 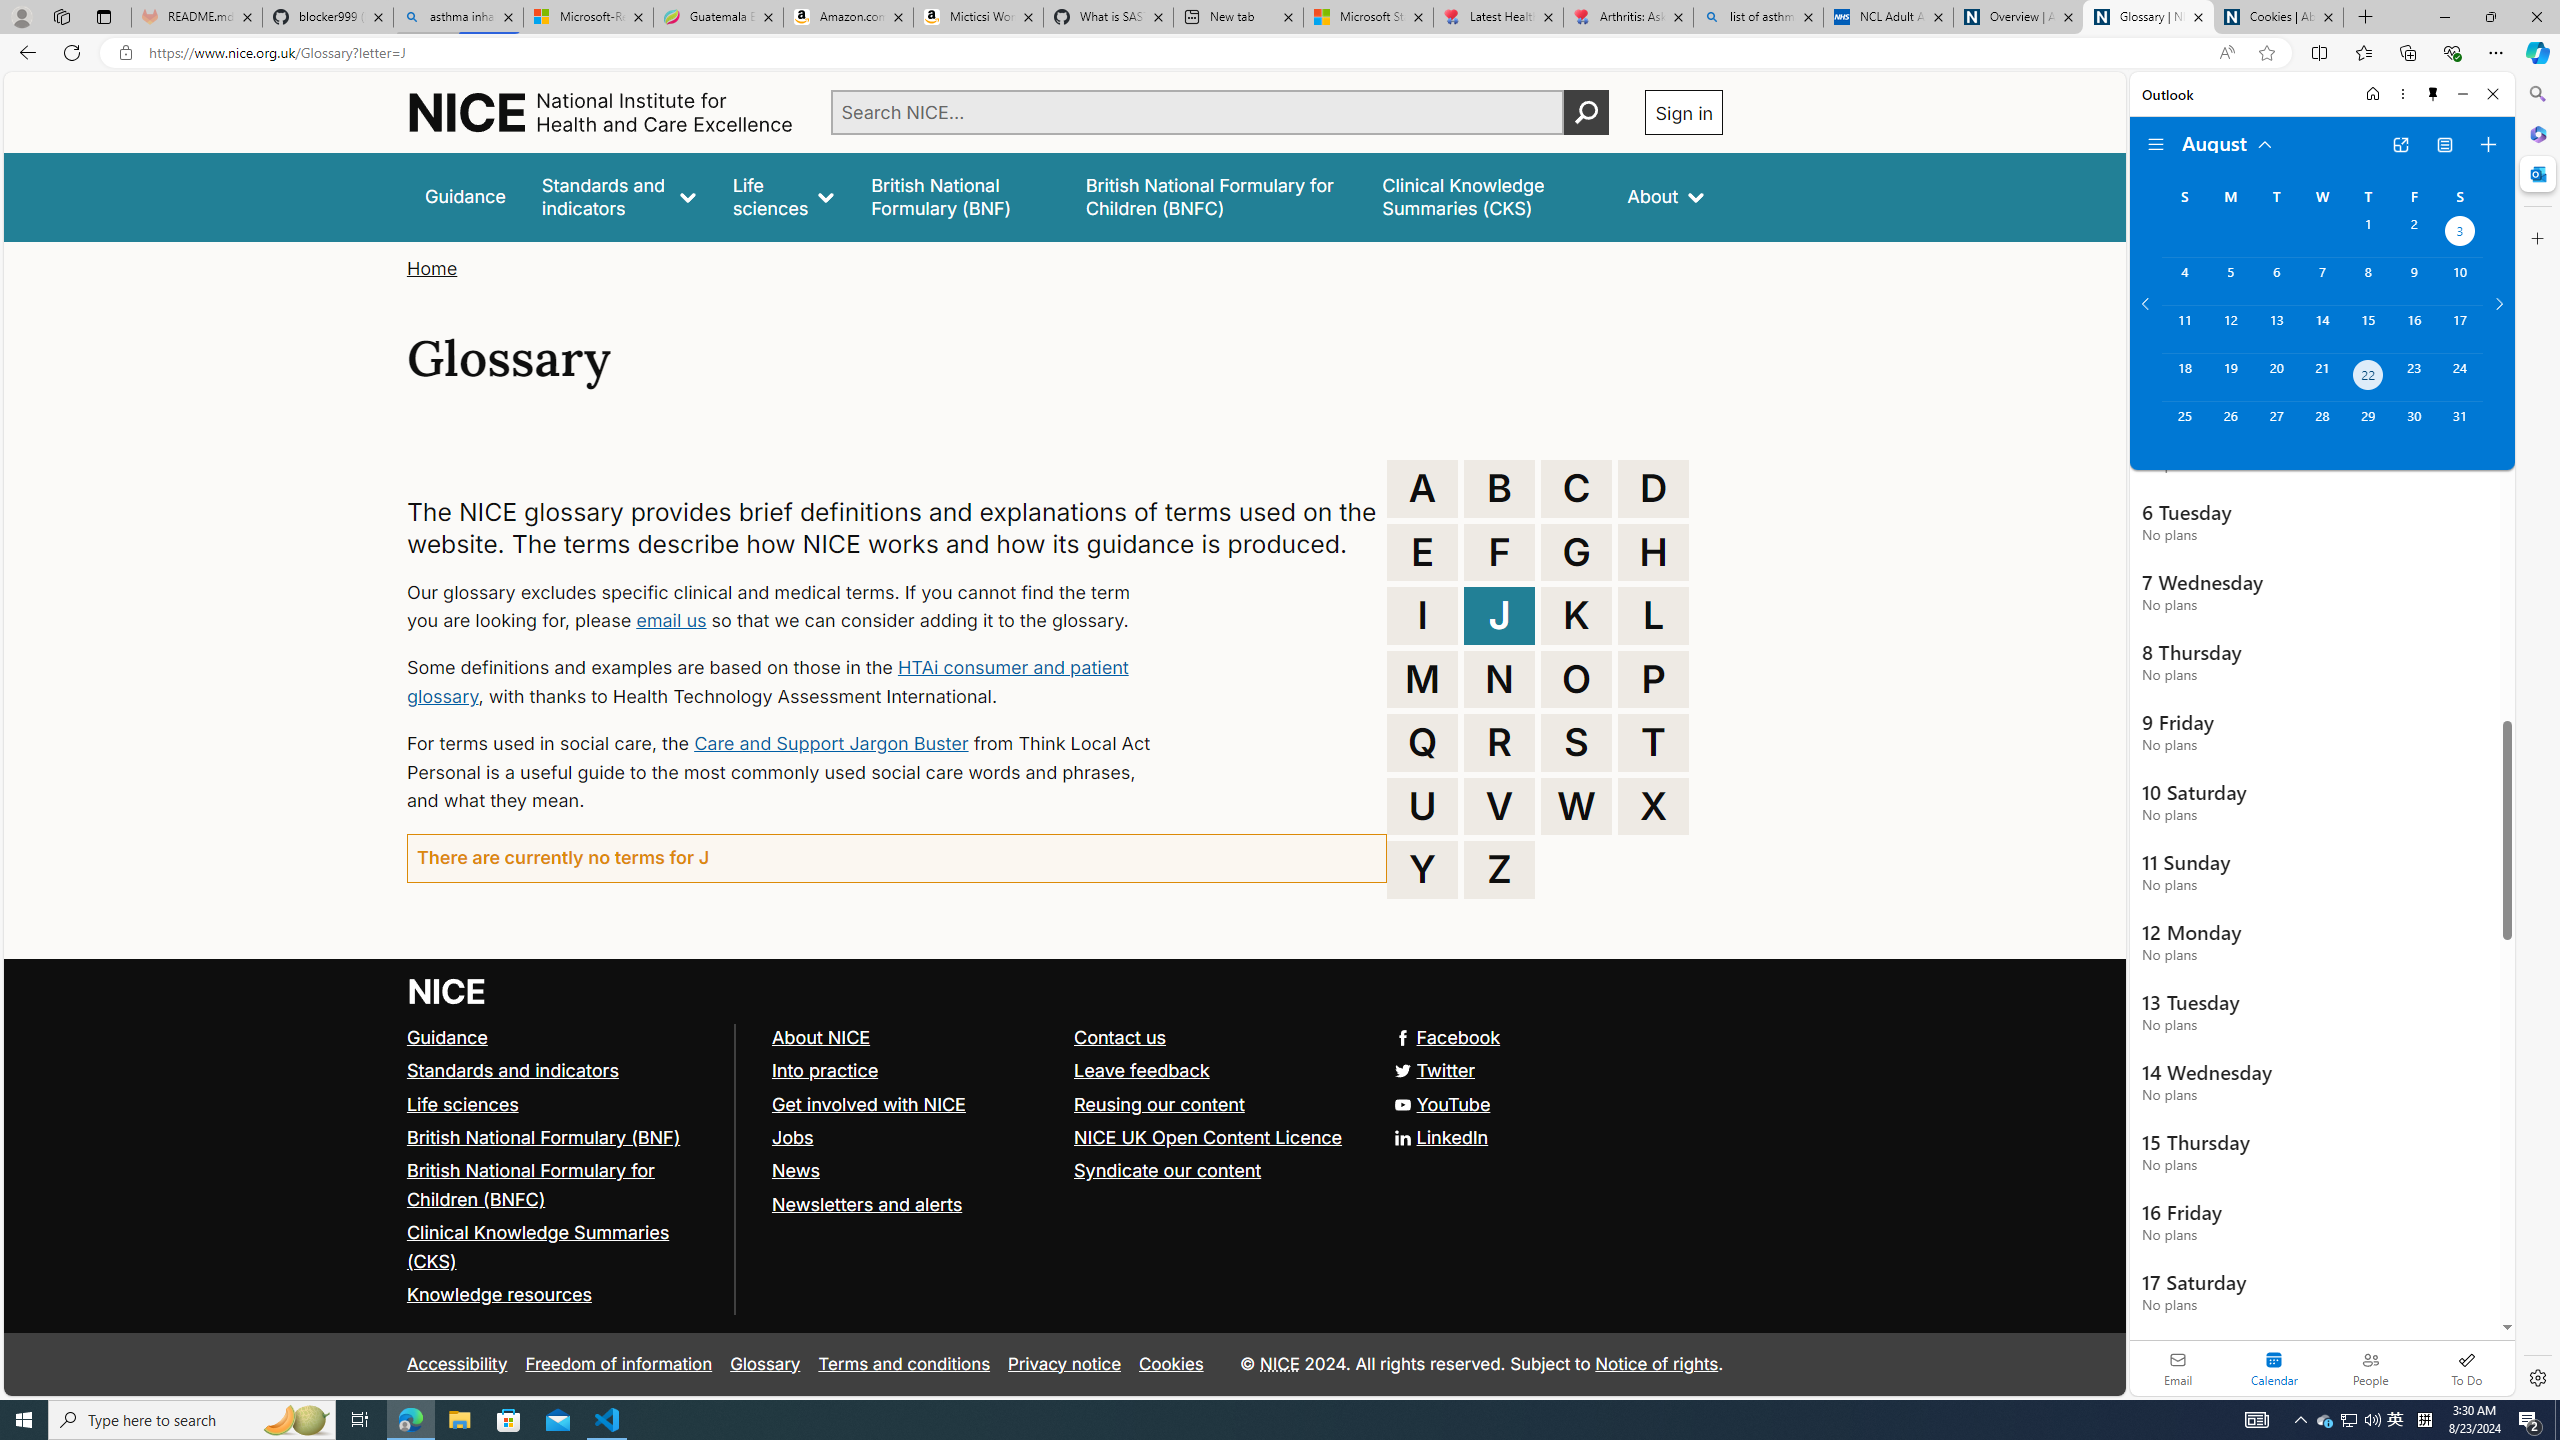 What do you see at coordinates (904, 1364) in the screenshot?
I see `Terms and conditions` at bounding box center [904, 1364].